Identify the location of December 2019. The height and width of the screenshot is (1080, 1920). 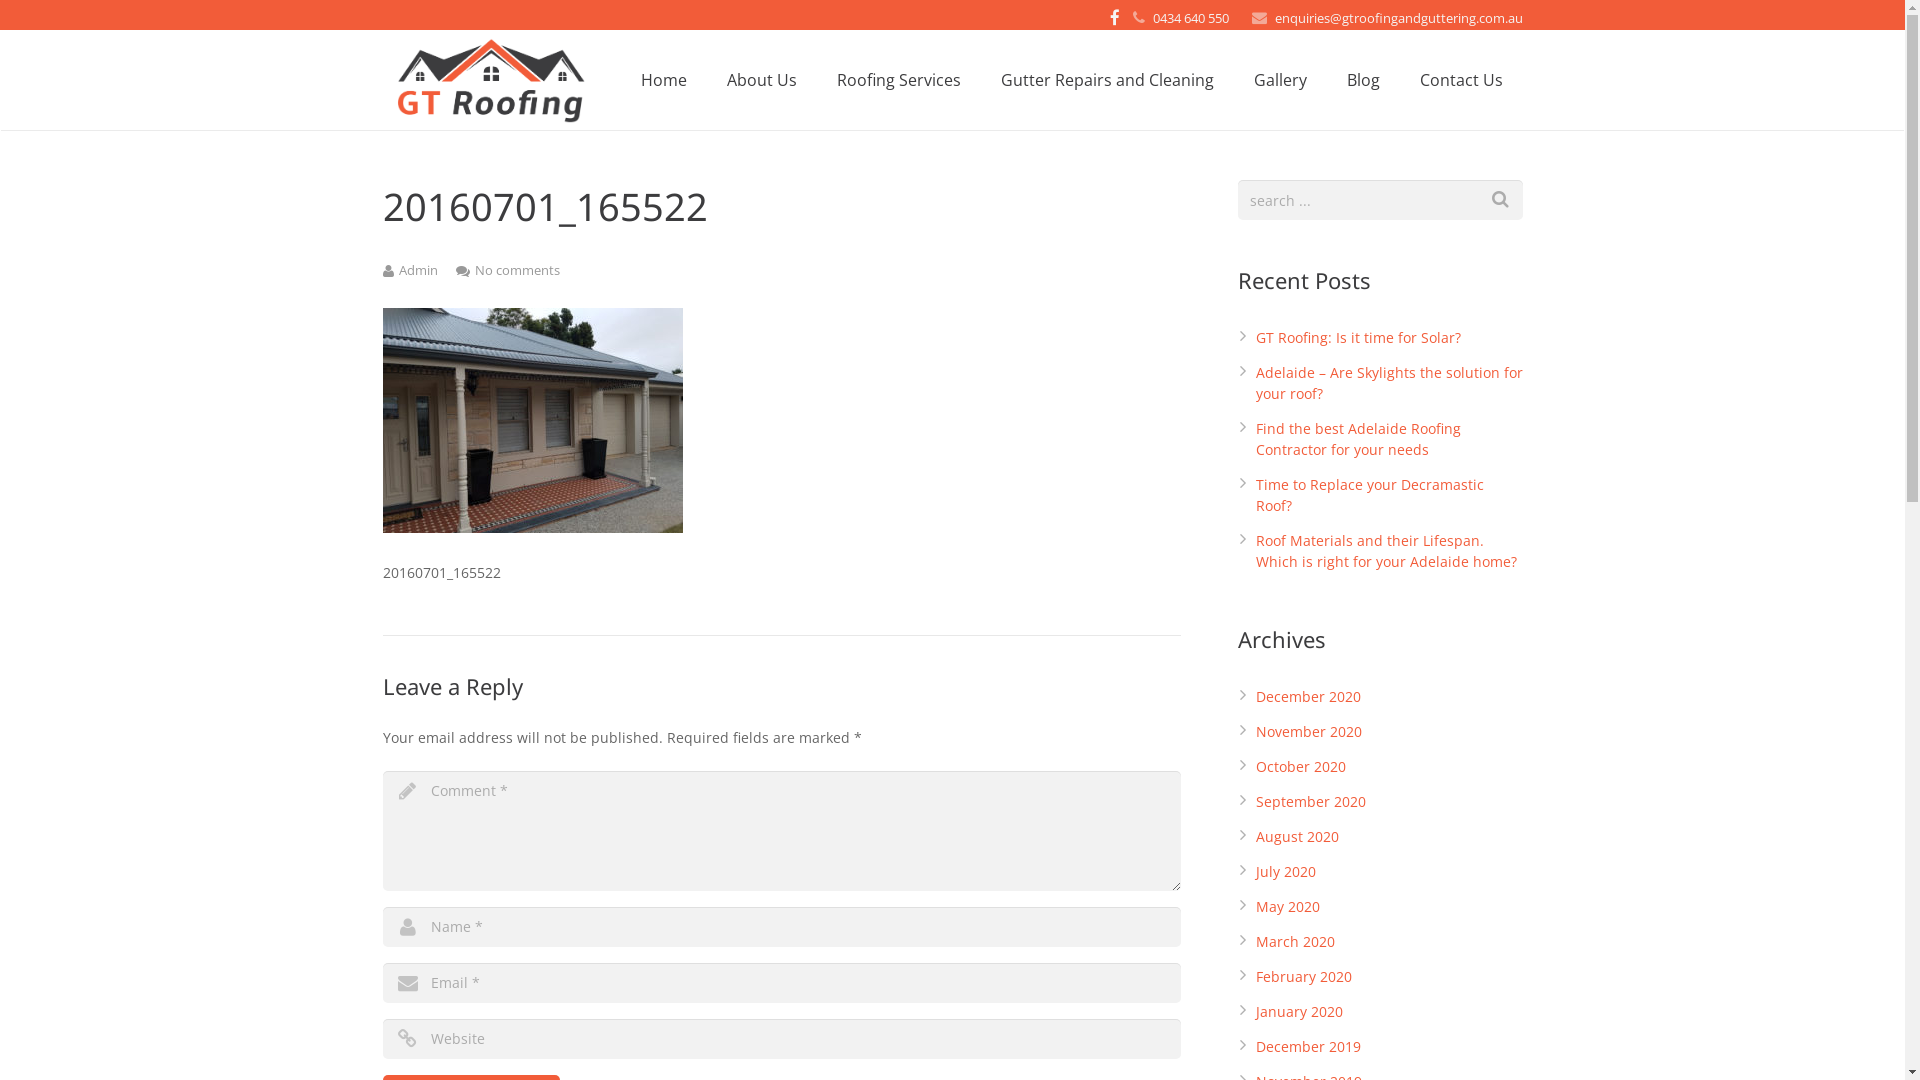
(1308, 1046).